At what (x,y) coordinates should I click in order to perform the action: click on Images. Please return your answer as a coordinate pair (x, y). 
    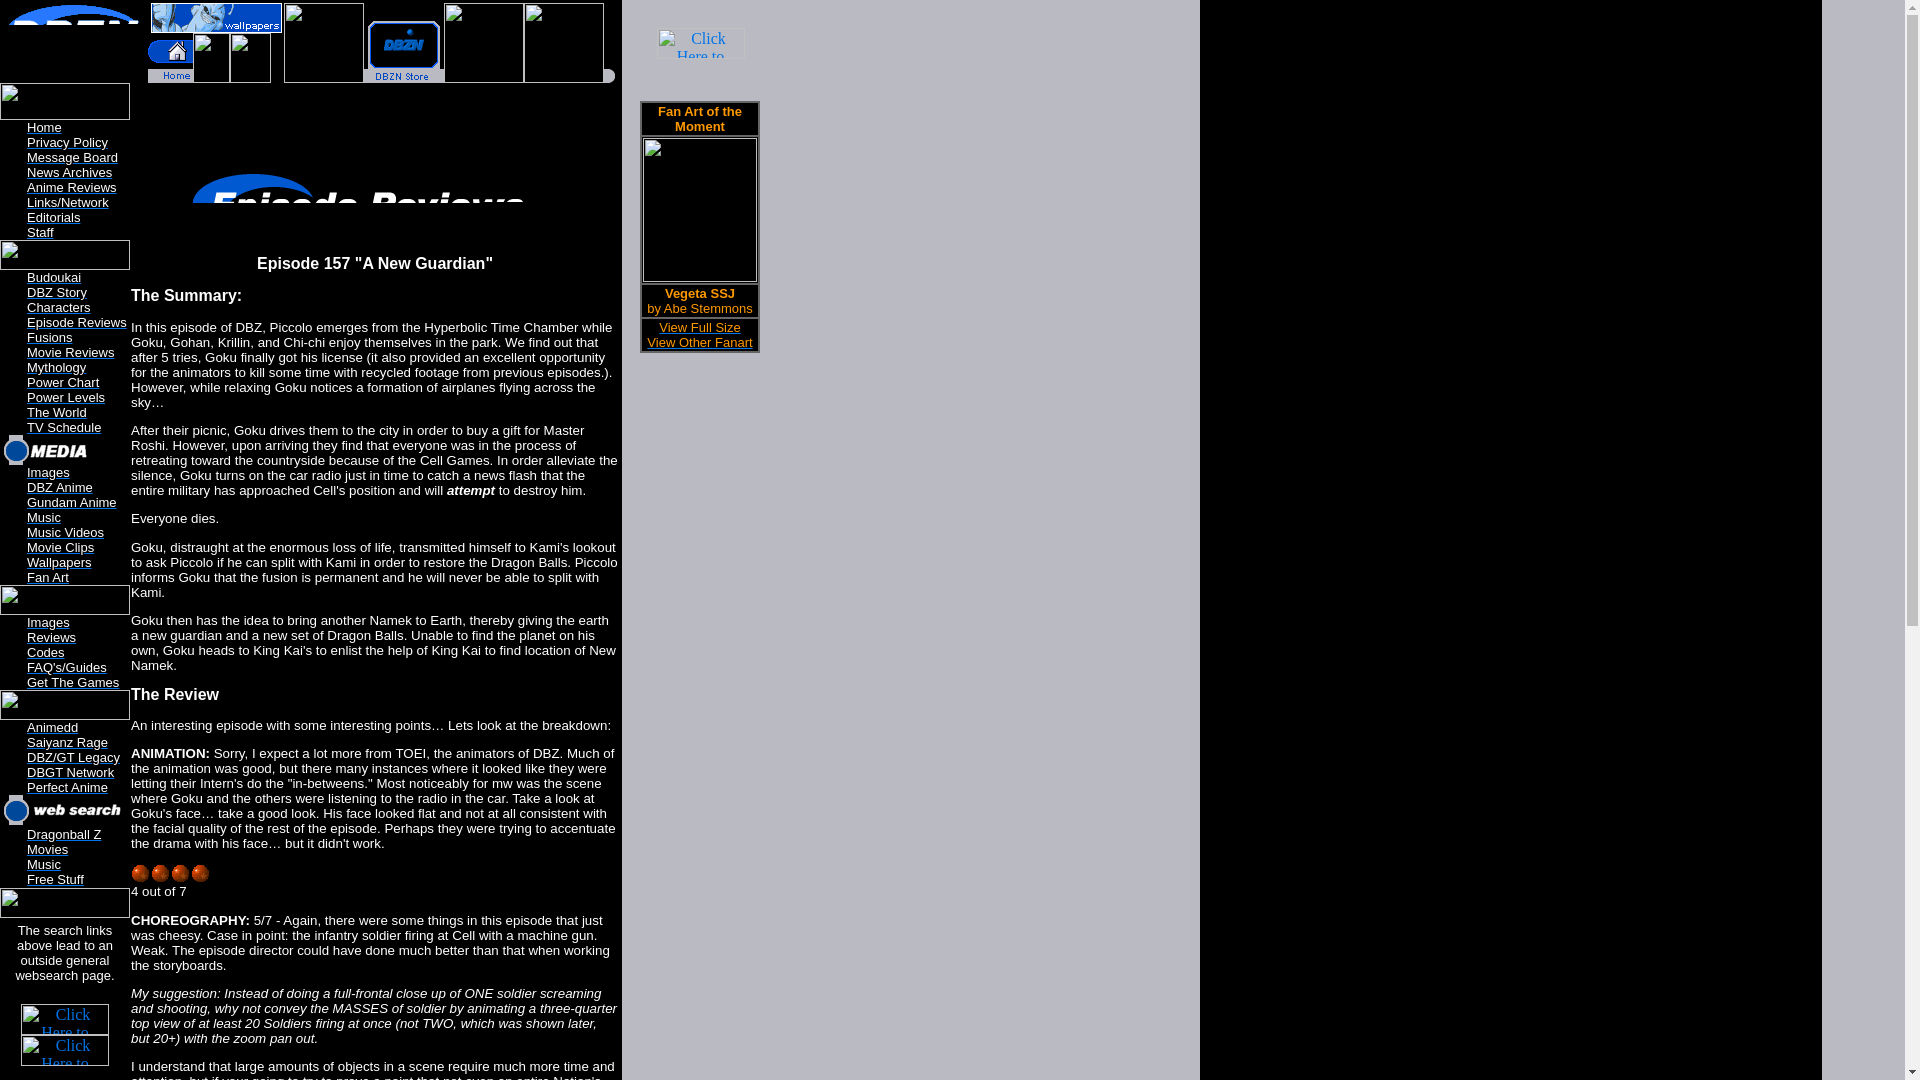
    Looking at the image, I should click on (48, 622).